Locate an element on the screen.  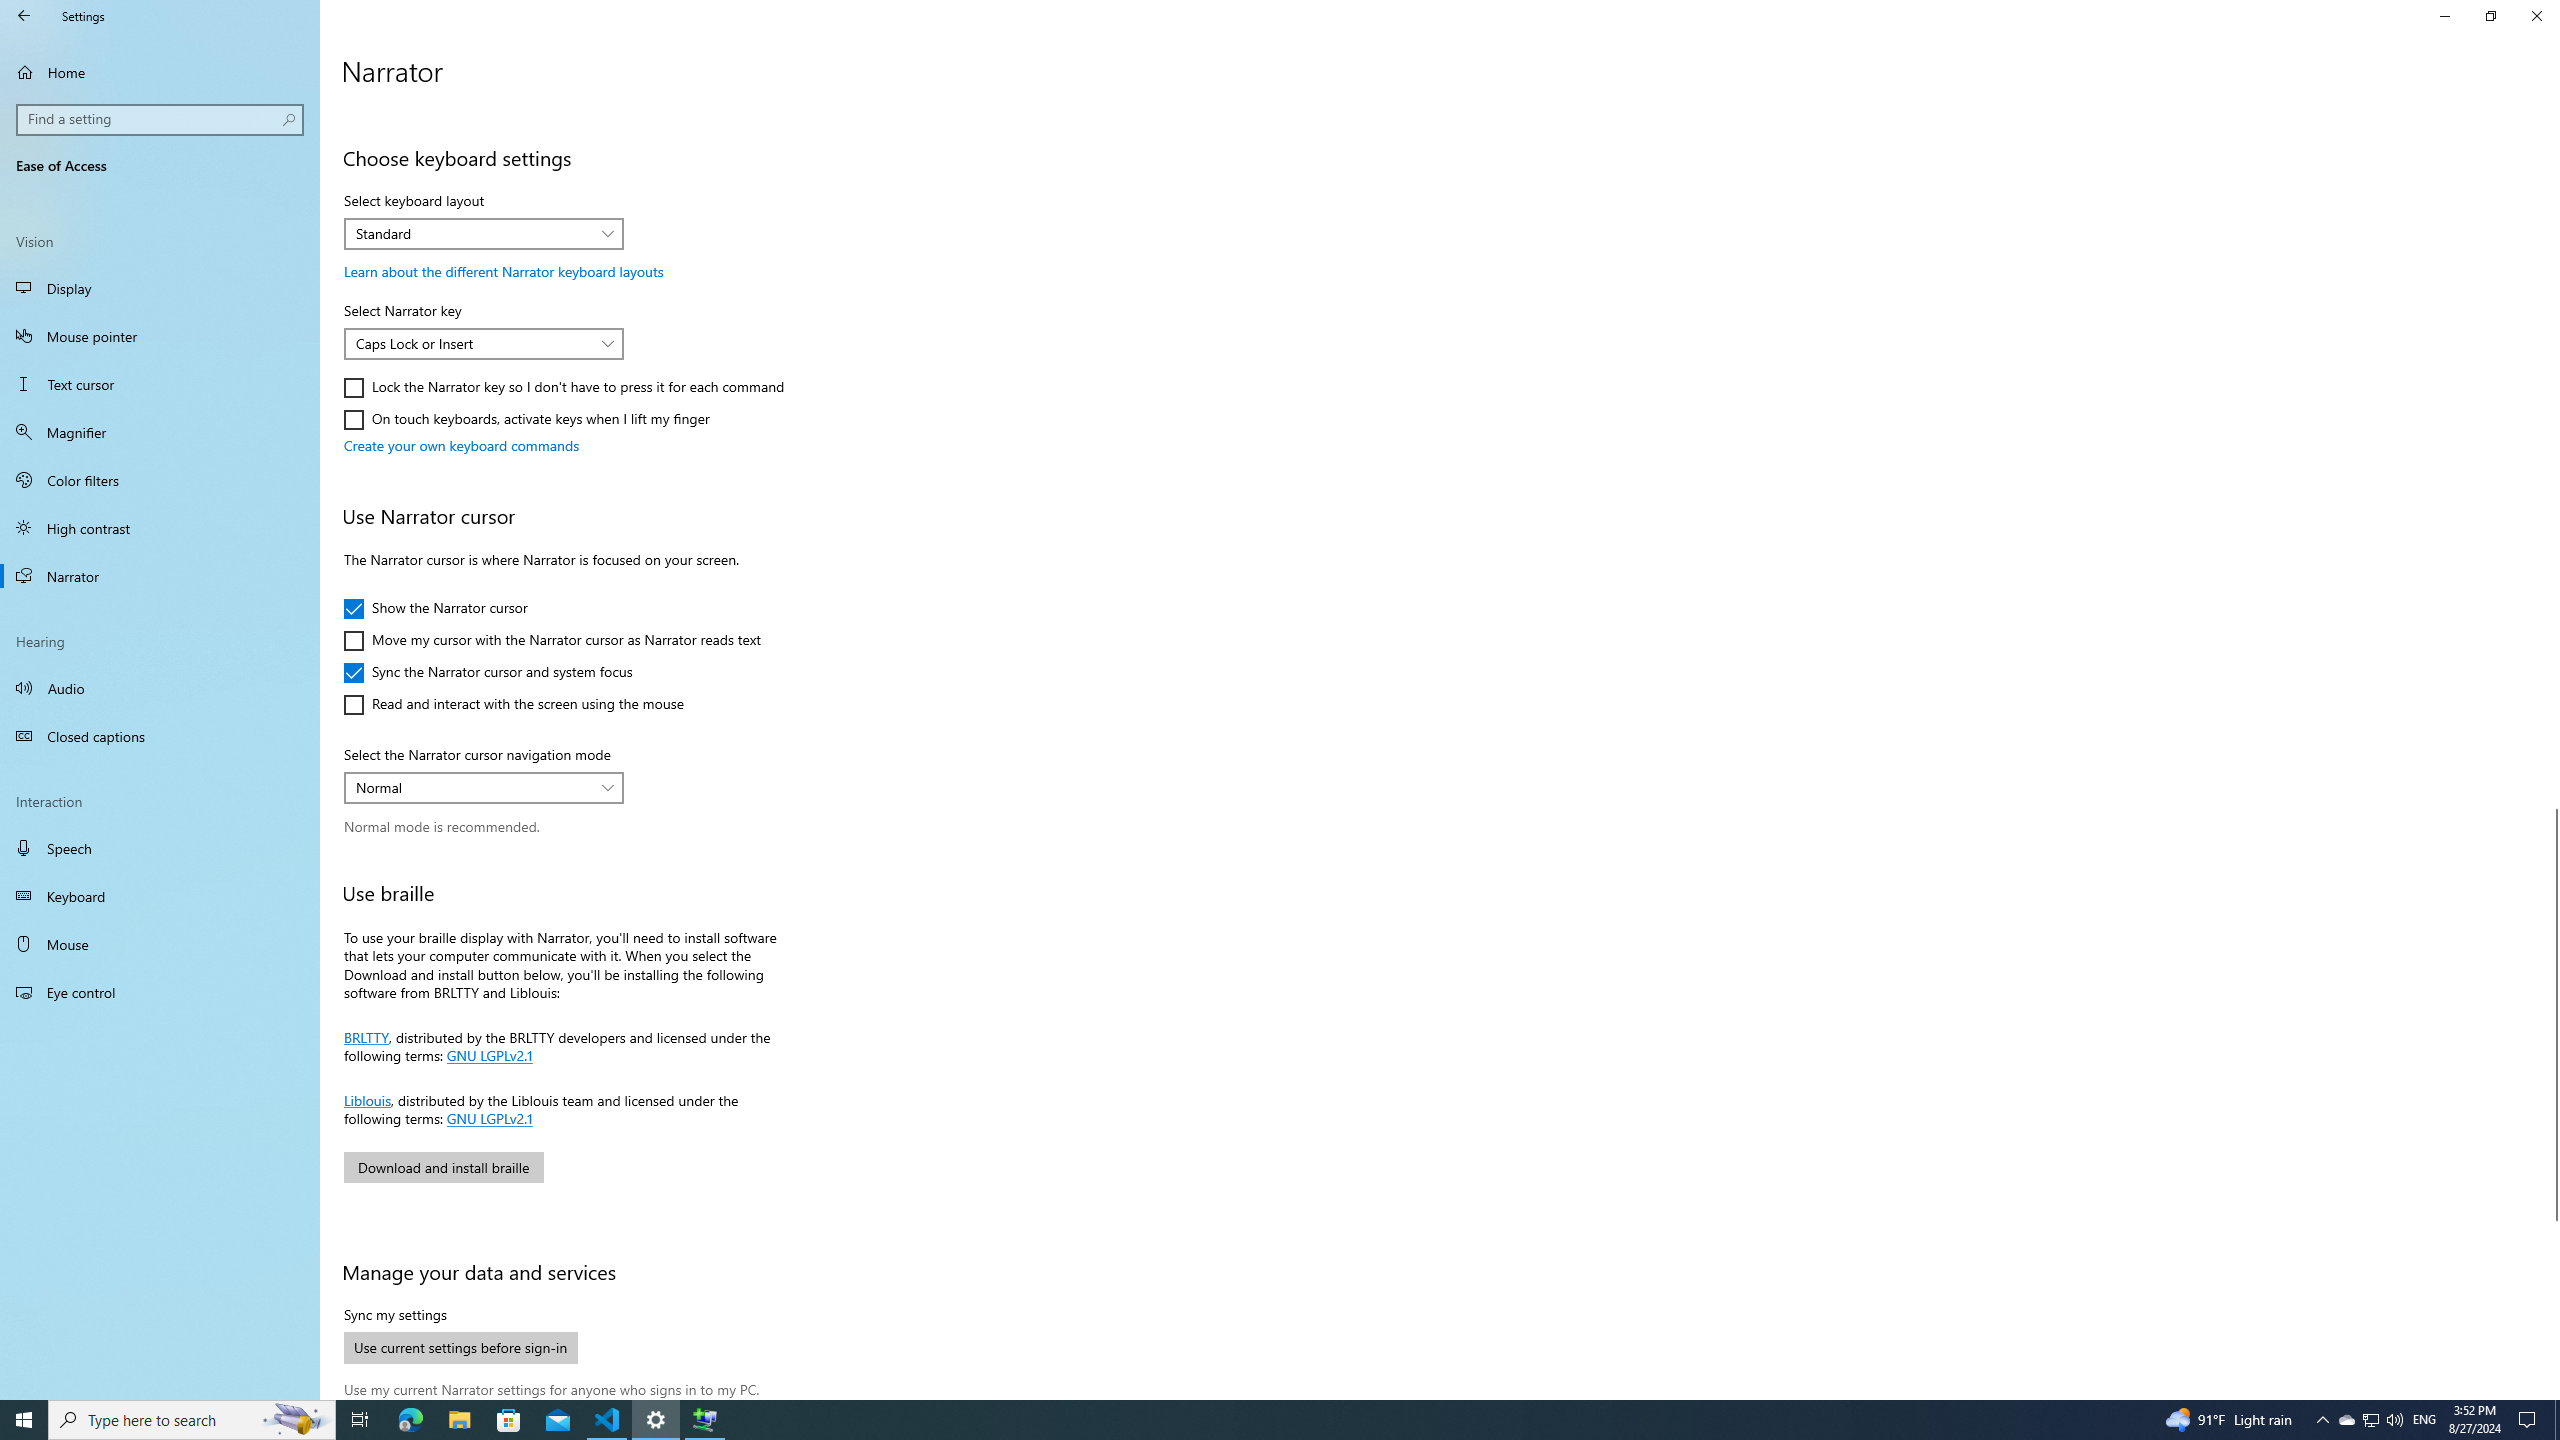
Minimize Settings is located at coordinates (2444, 16).